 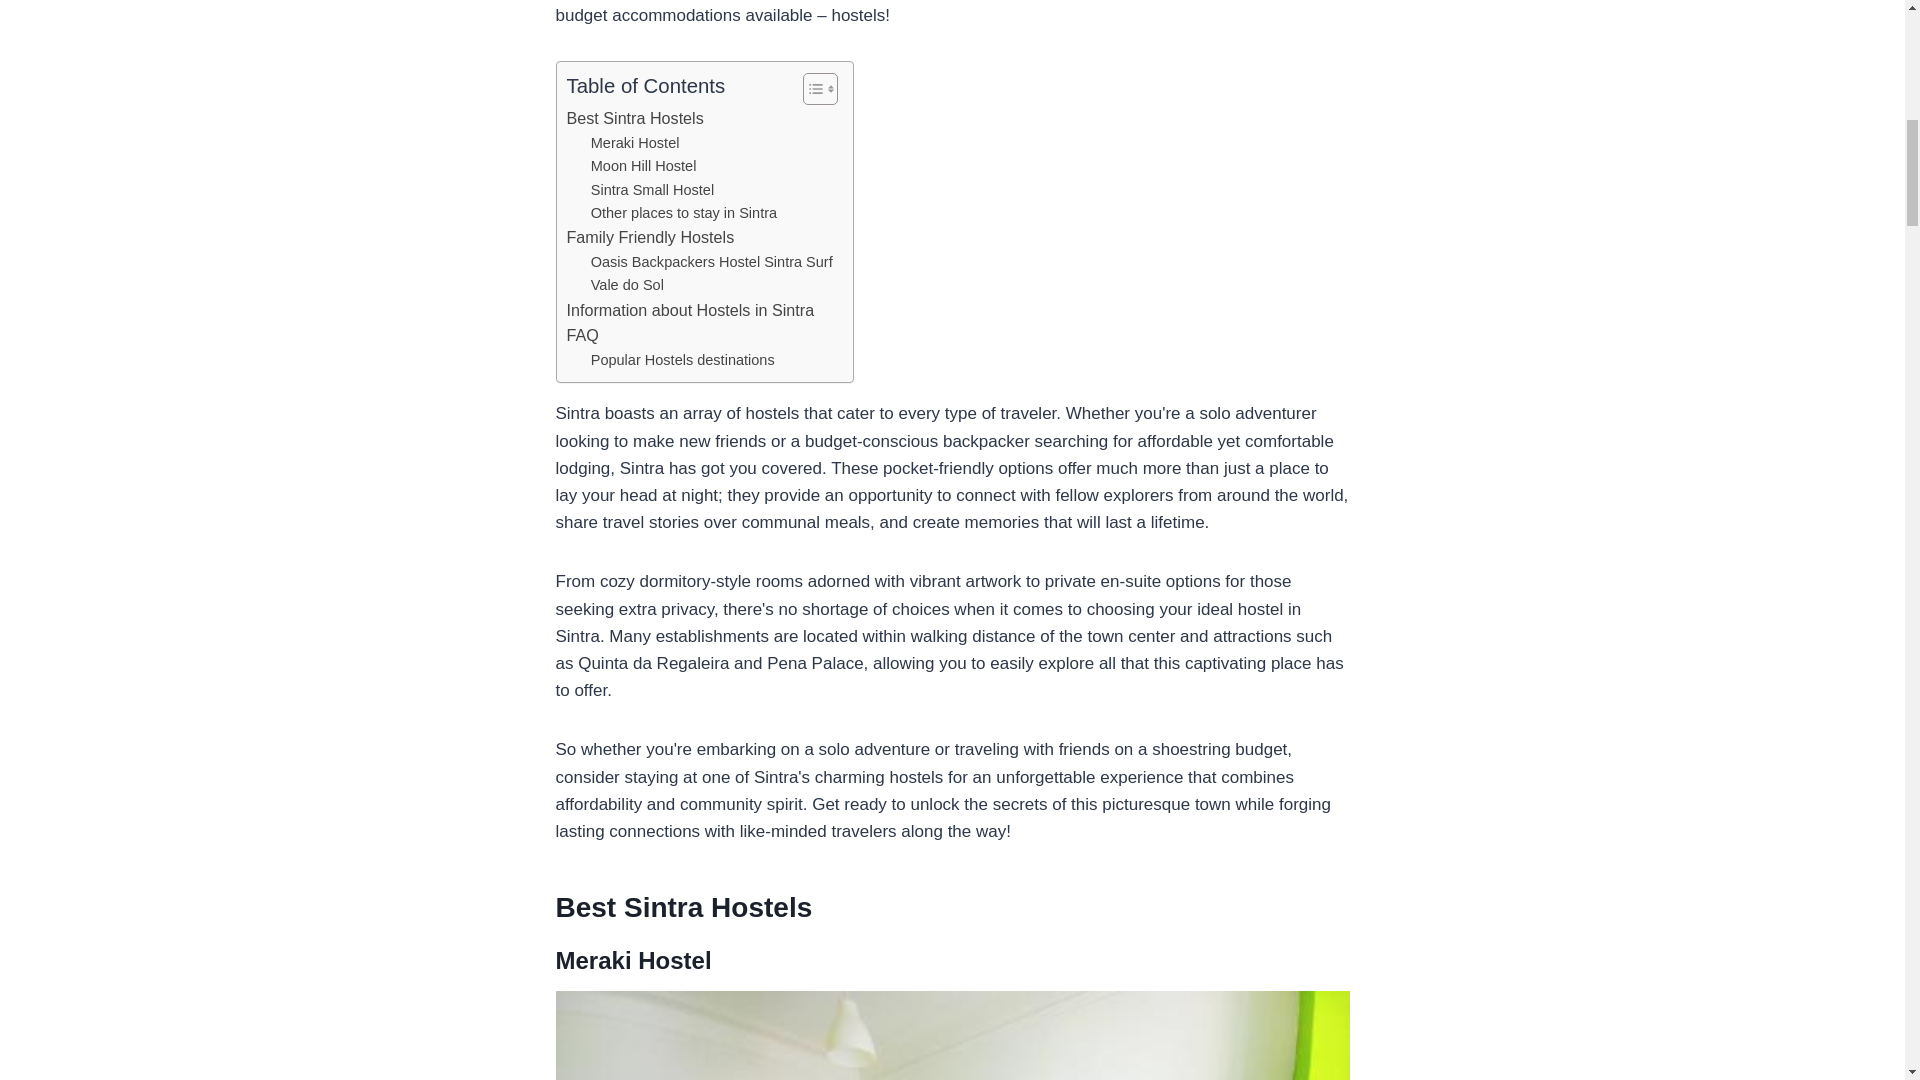 I want to click on FAQ, so click(x=582, y=335).